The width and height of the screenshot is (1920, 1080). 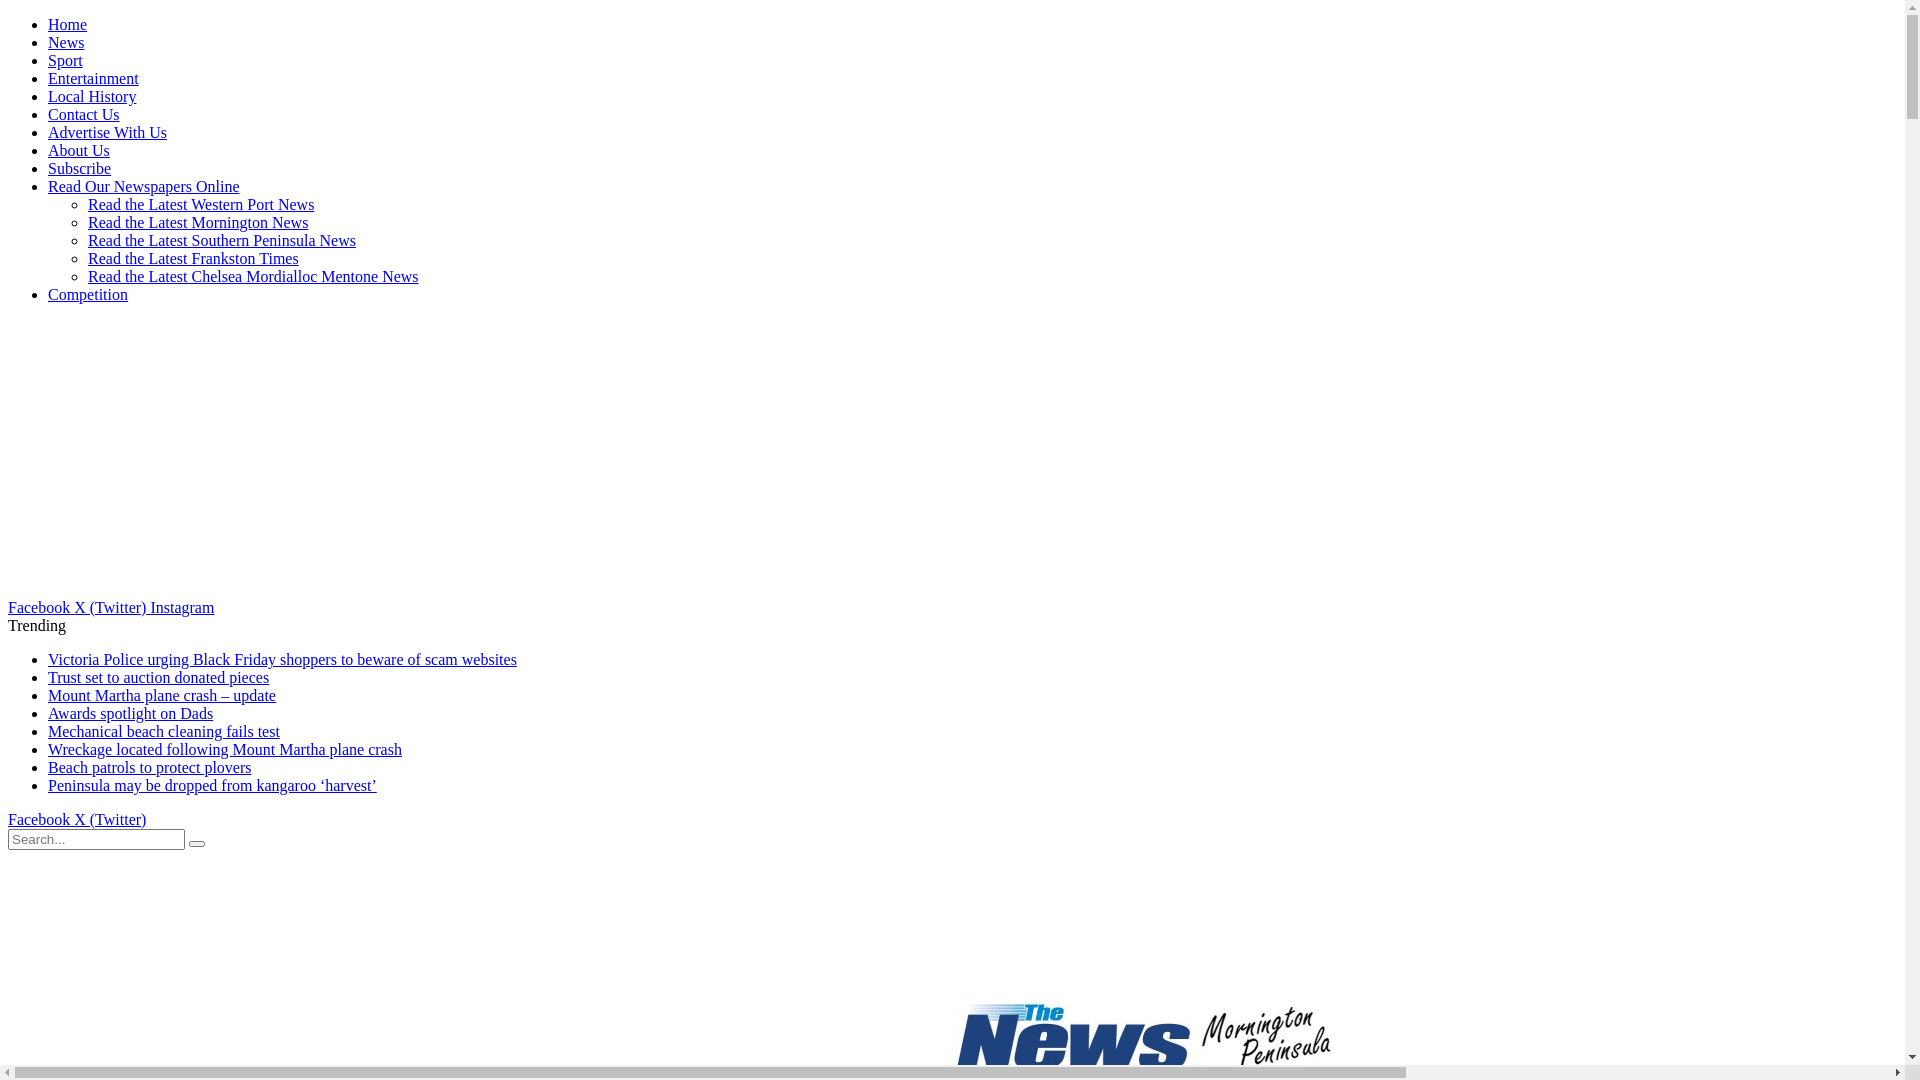 I want to click on Sport, so click(x=66, y=60).